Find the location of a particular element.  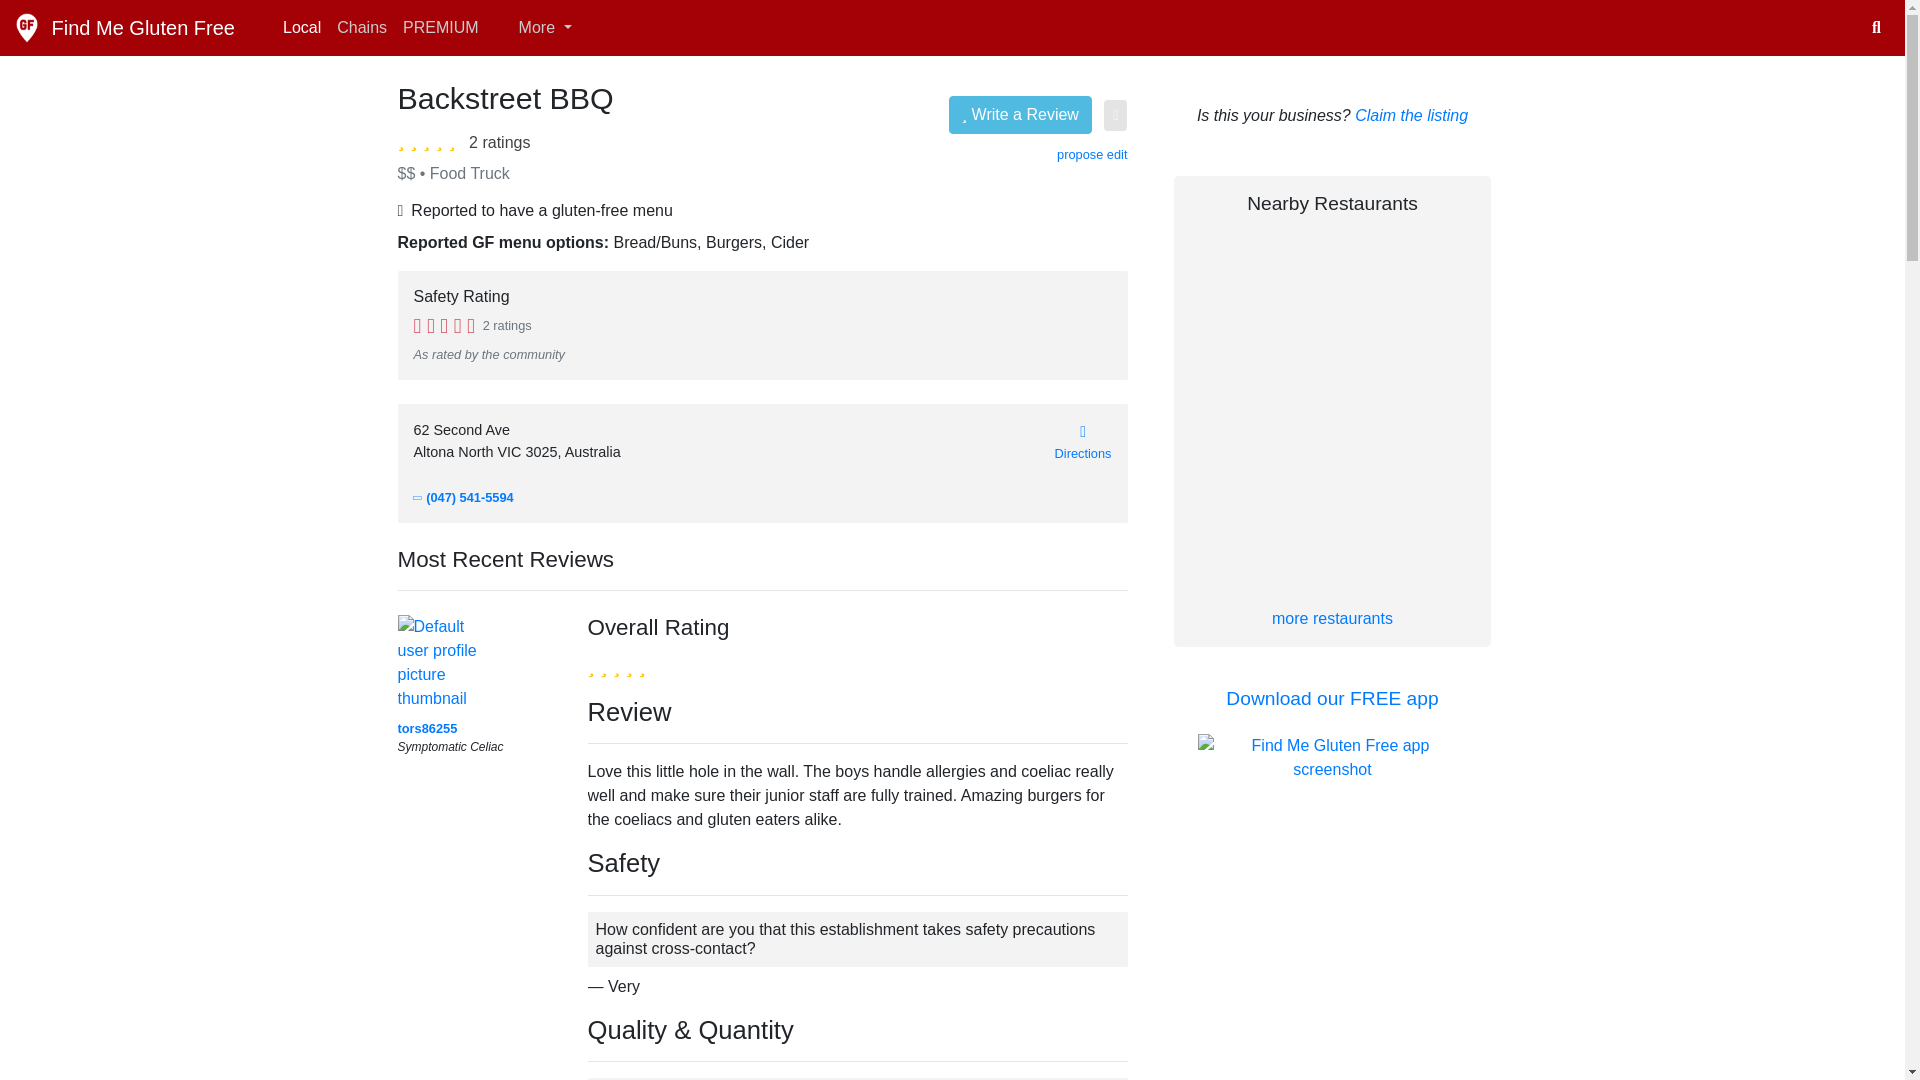

5 star rating is located at coordinates (616, 666).